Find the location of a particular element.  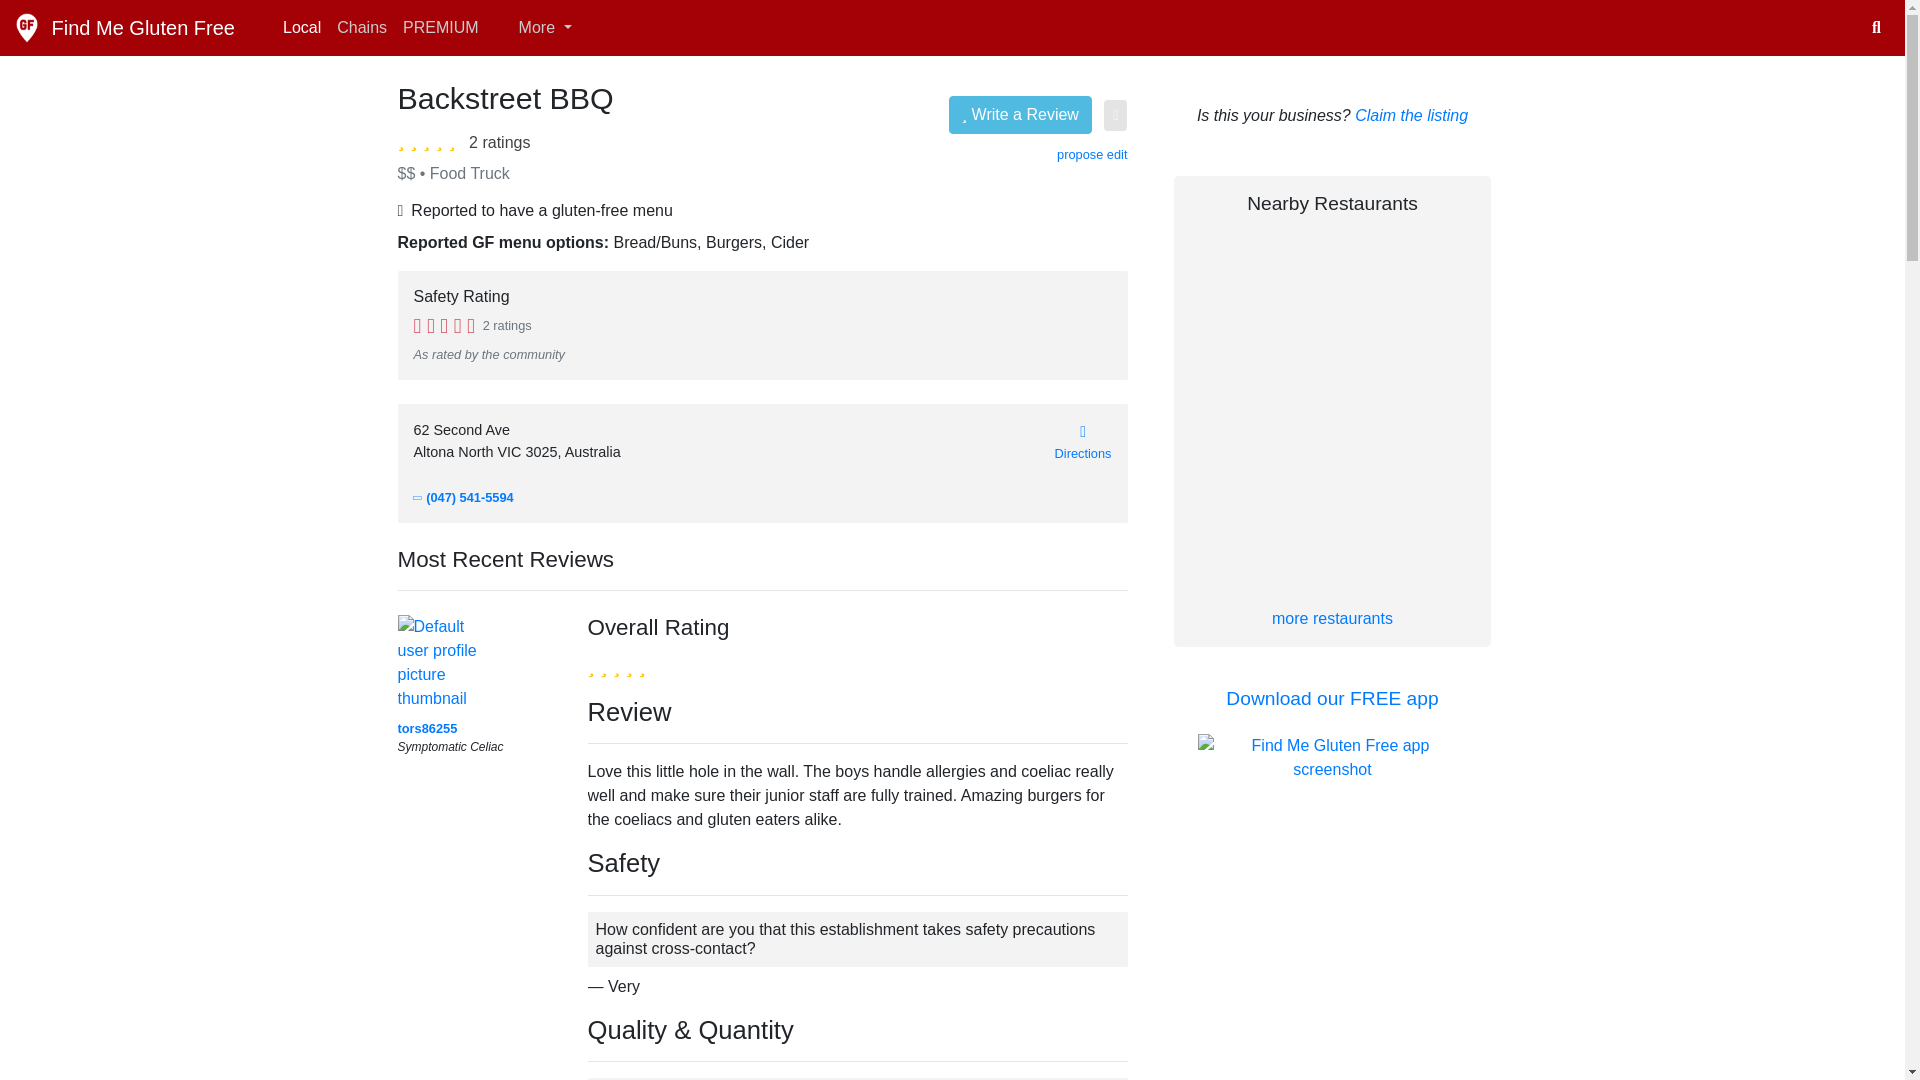

5 star rating is located at coordinates (616, 666).